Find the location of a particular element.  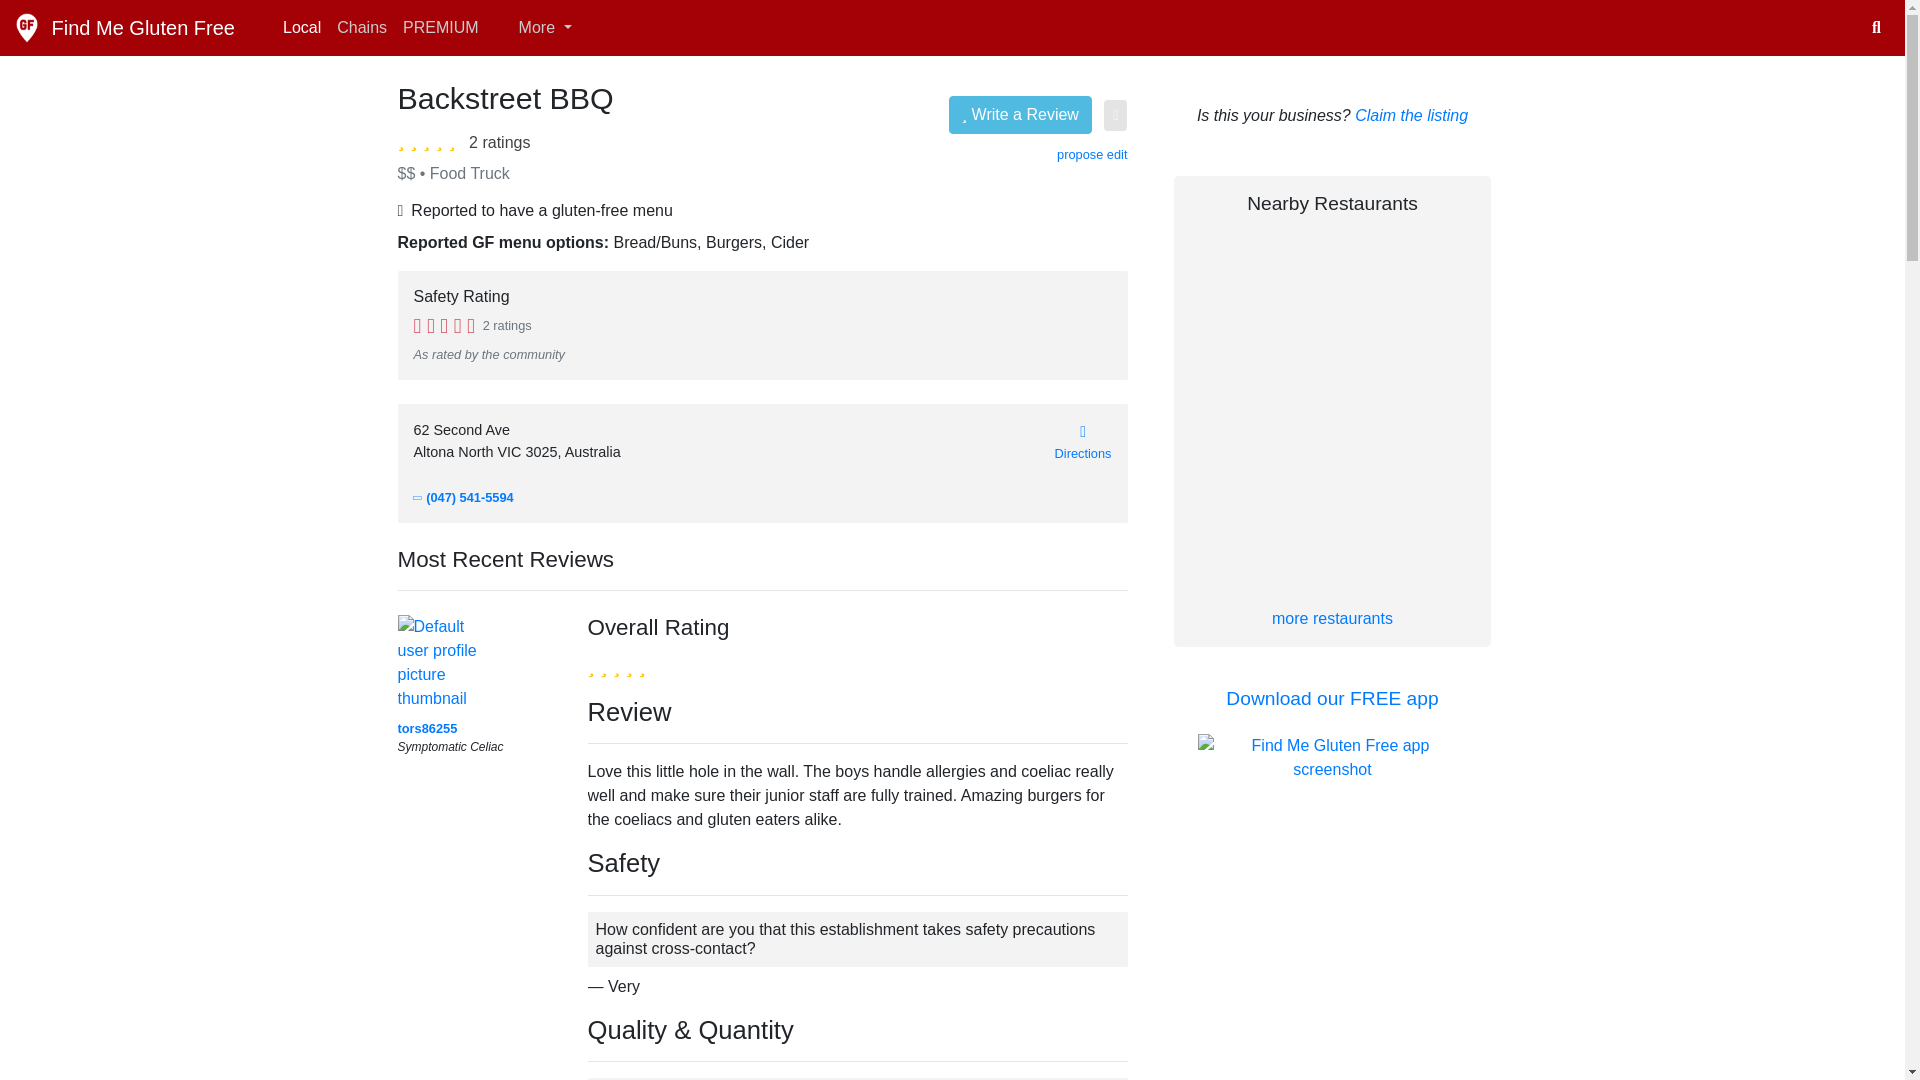

5 star rating is located at coordinates (616, 666).